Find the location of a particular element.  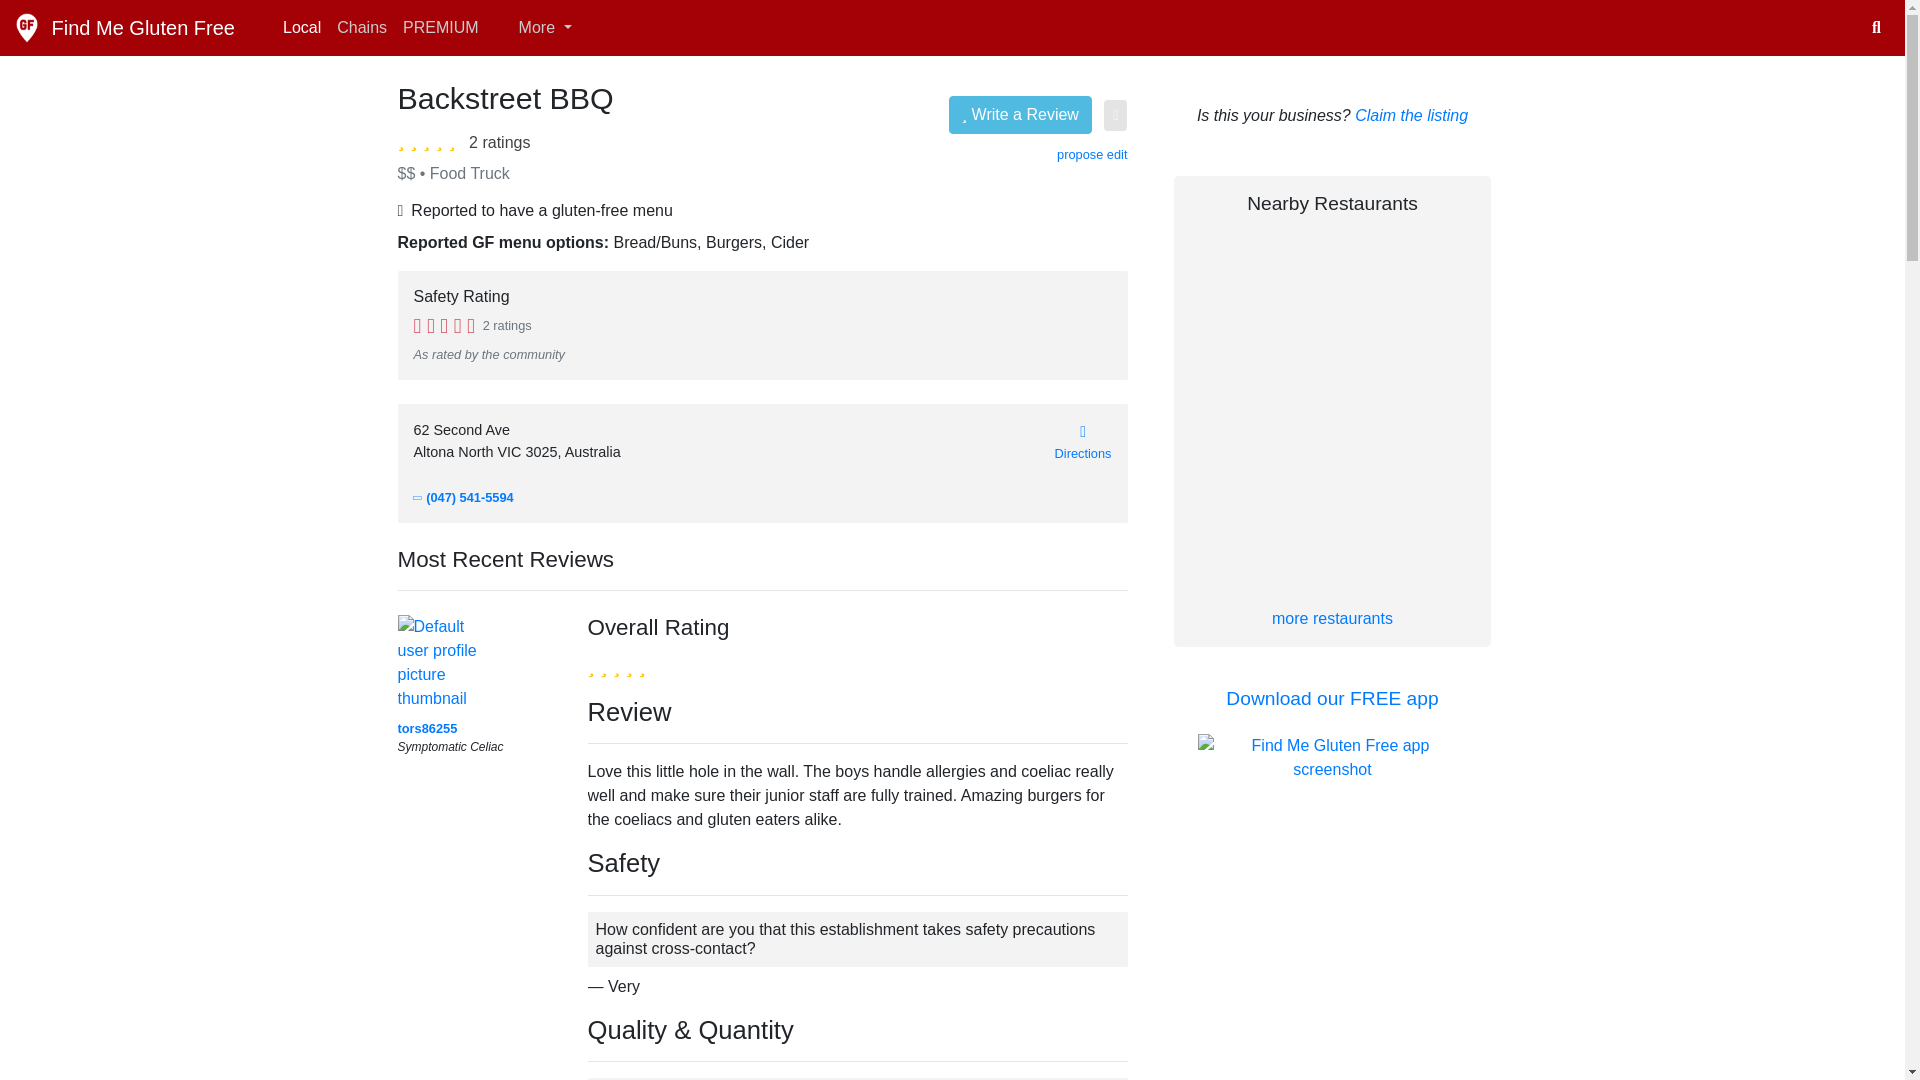

5 star rating is located at coordinates (616, 666).